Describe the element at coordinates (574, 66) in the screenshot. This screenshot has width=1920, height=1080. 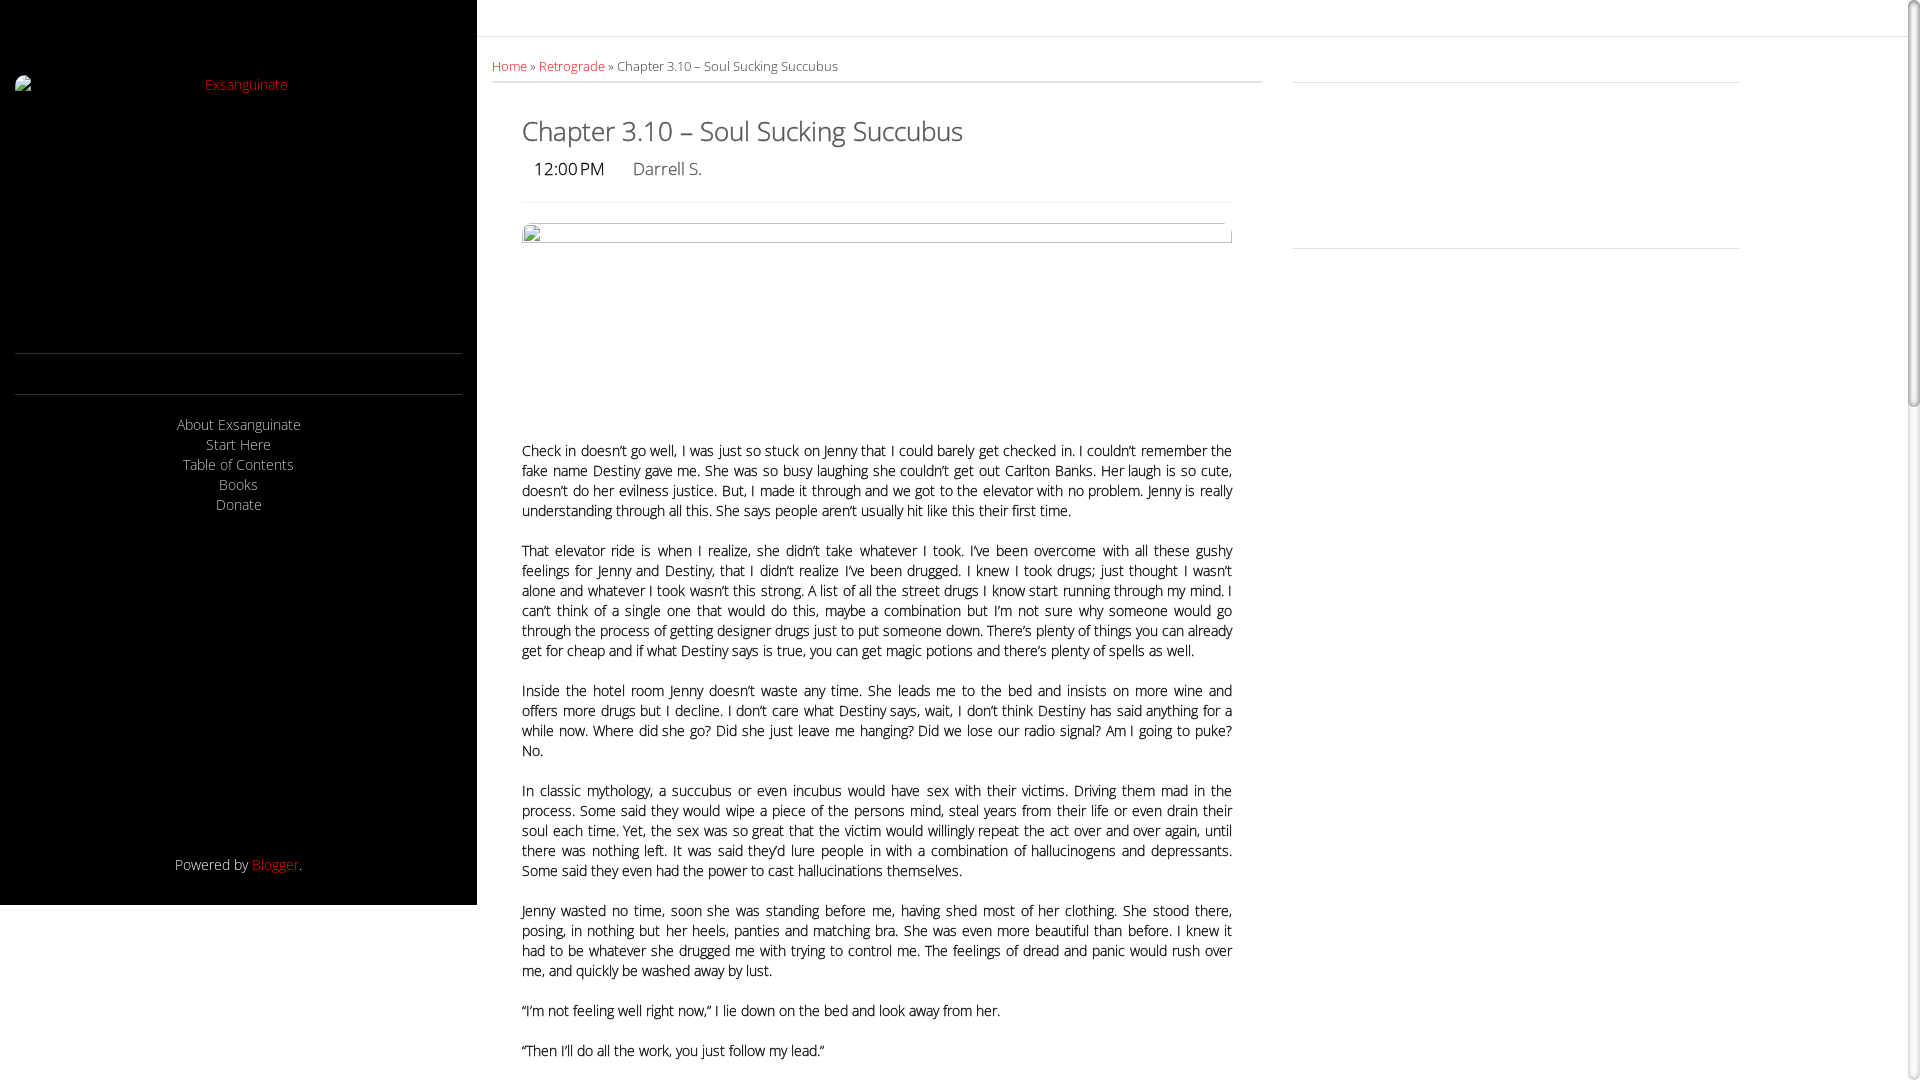
I see `Retrograde` at that location.